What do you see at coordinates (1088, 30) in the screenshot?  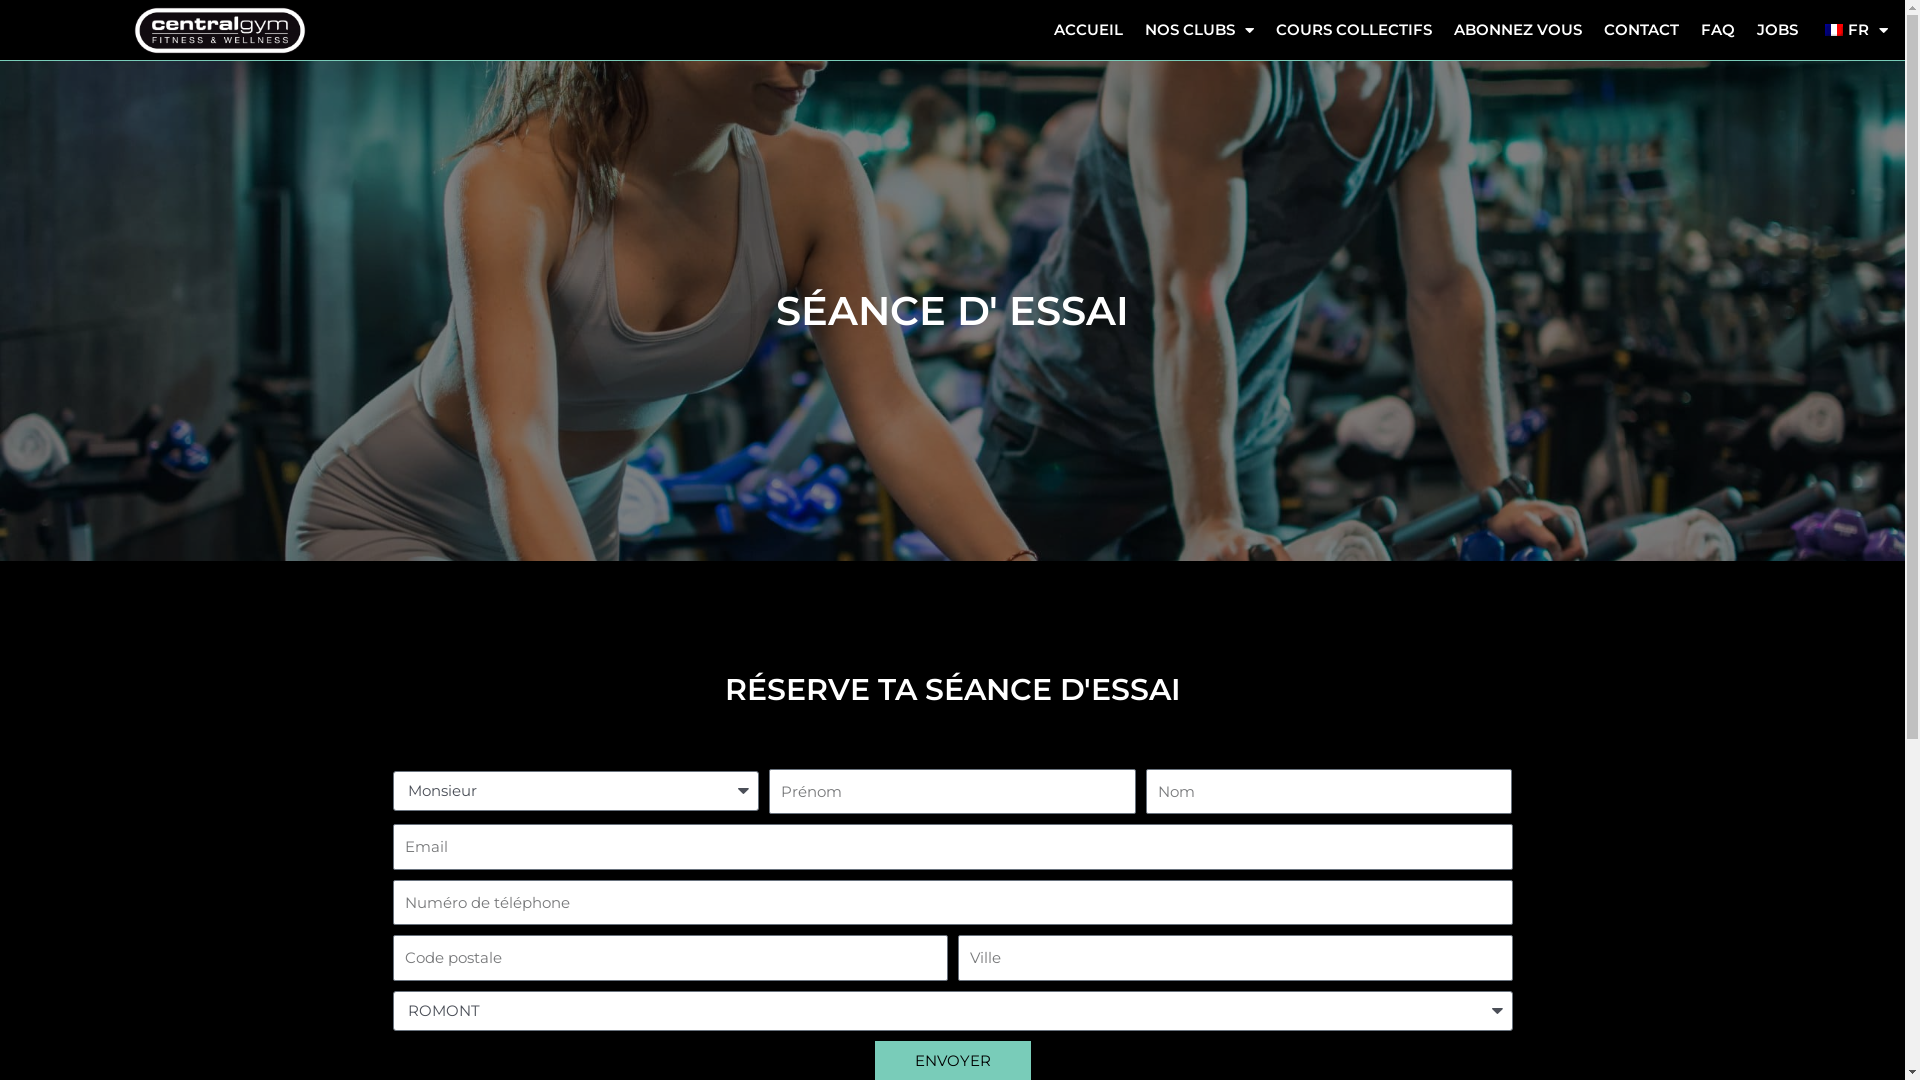 I see `ACCUEIL` at bounding box center [1088, 30].